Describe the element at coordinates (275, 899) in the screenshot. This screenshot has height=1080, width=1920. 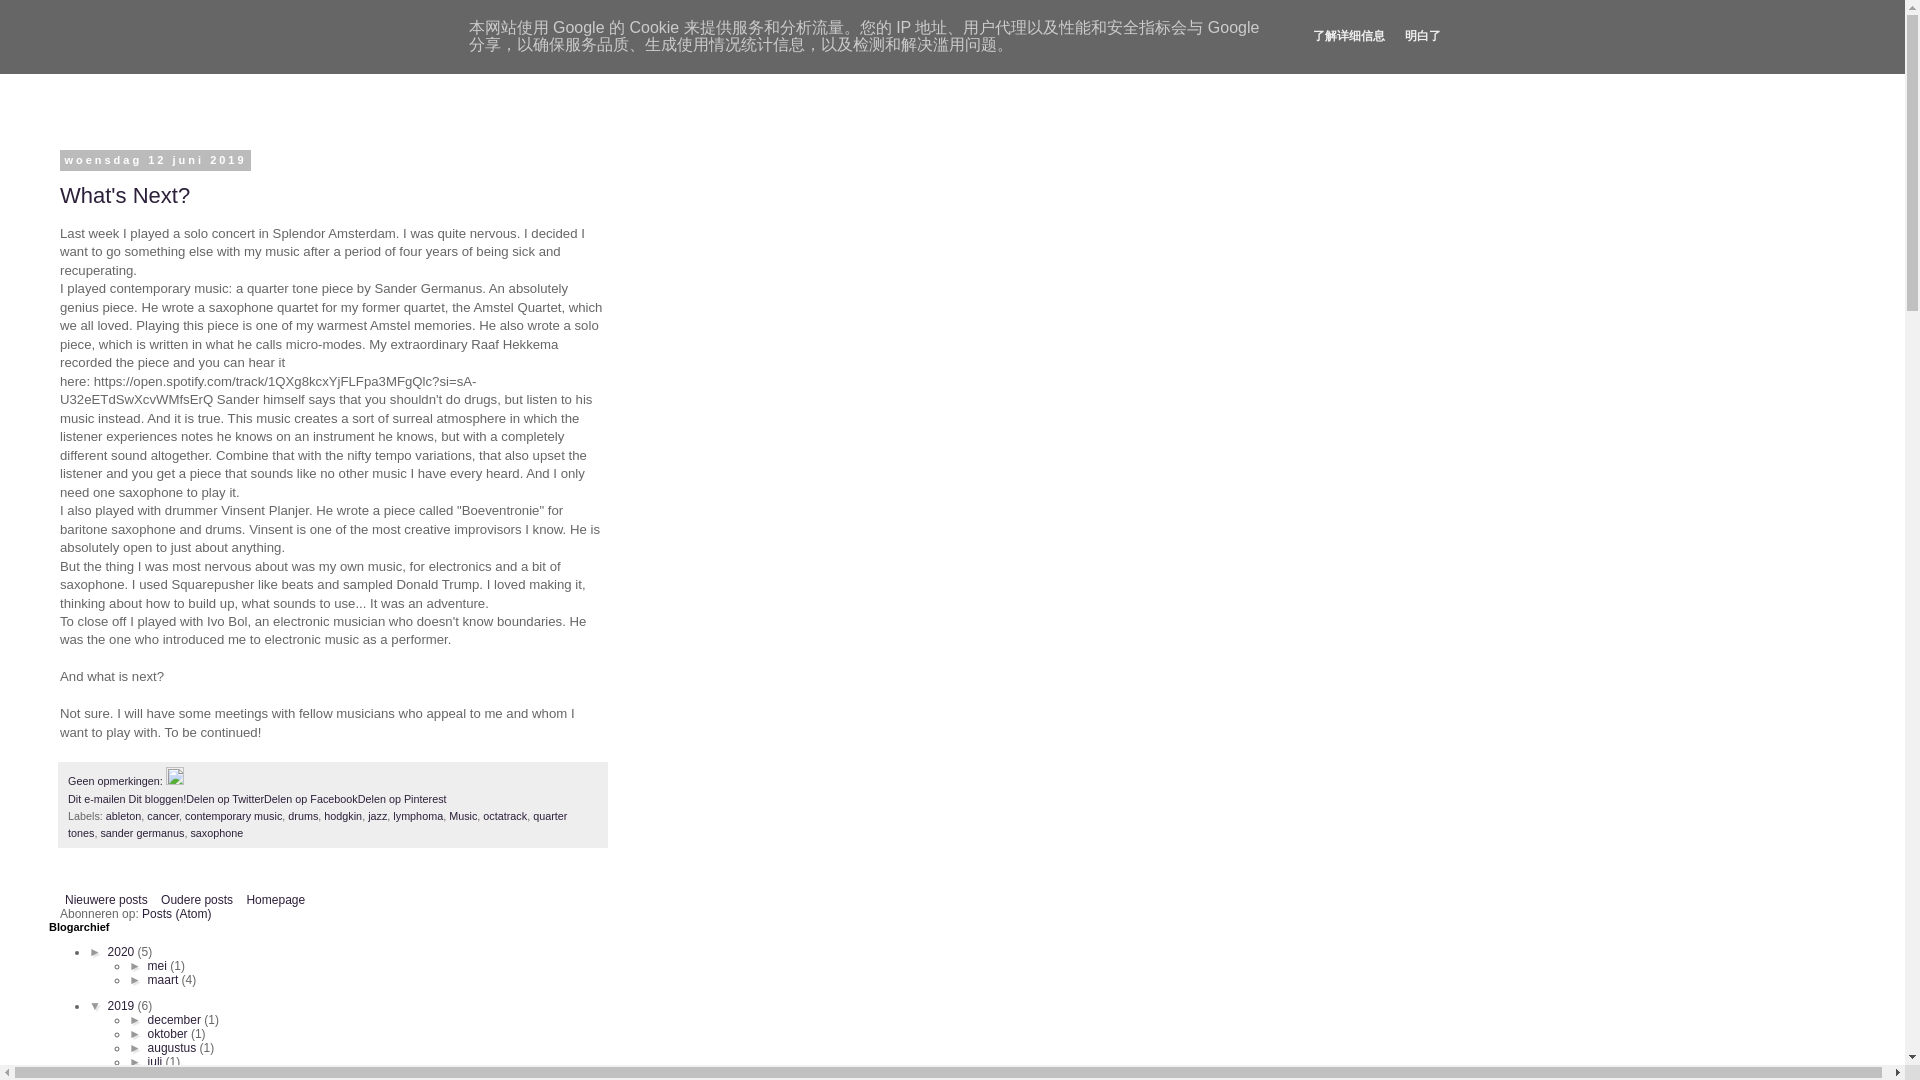
I see `Homepage` at that location.